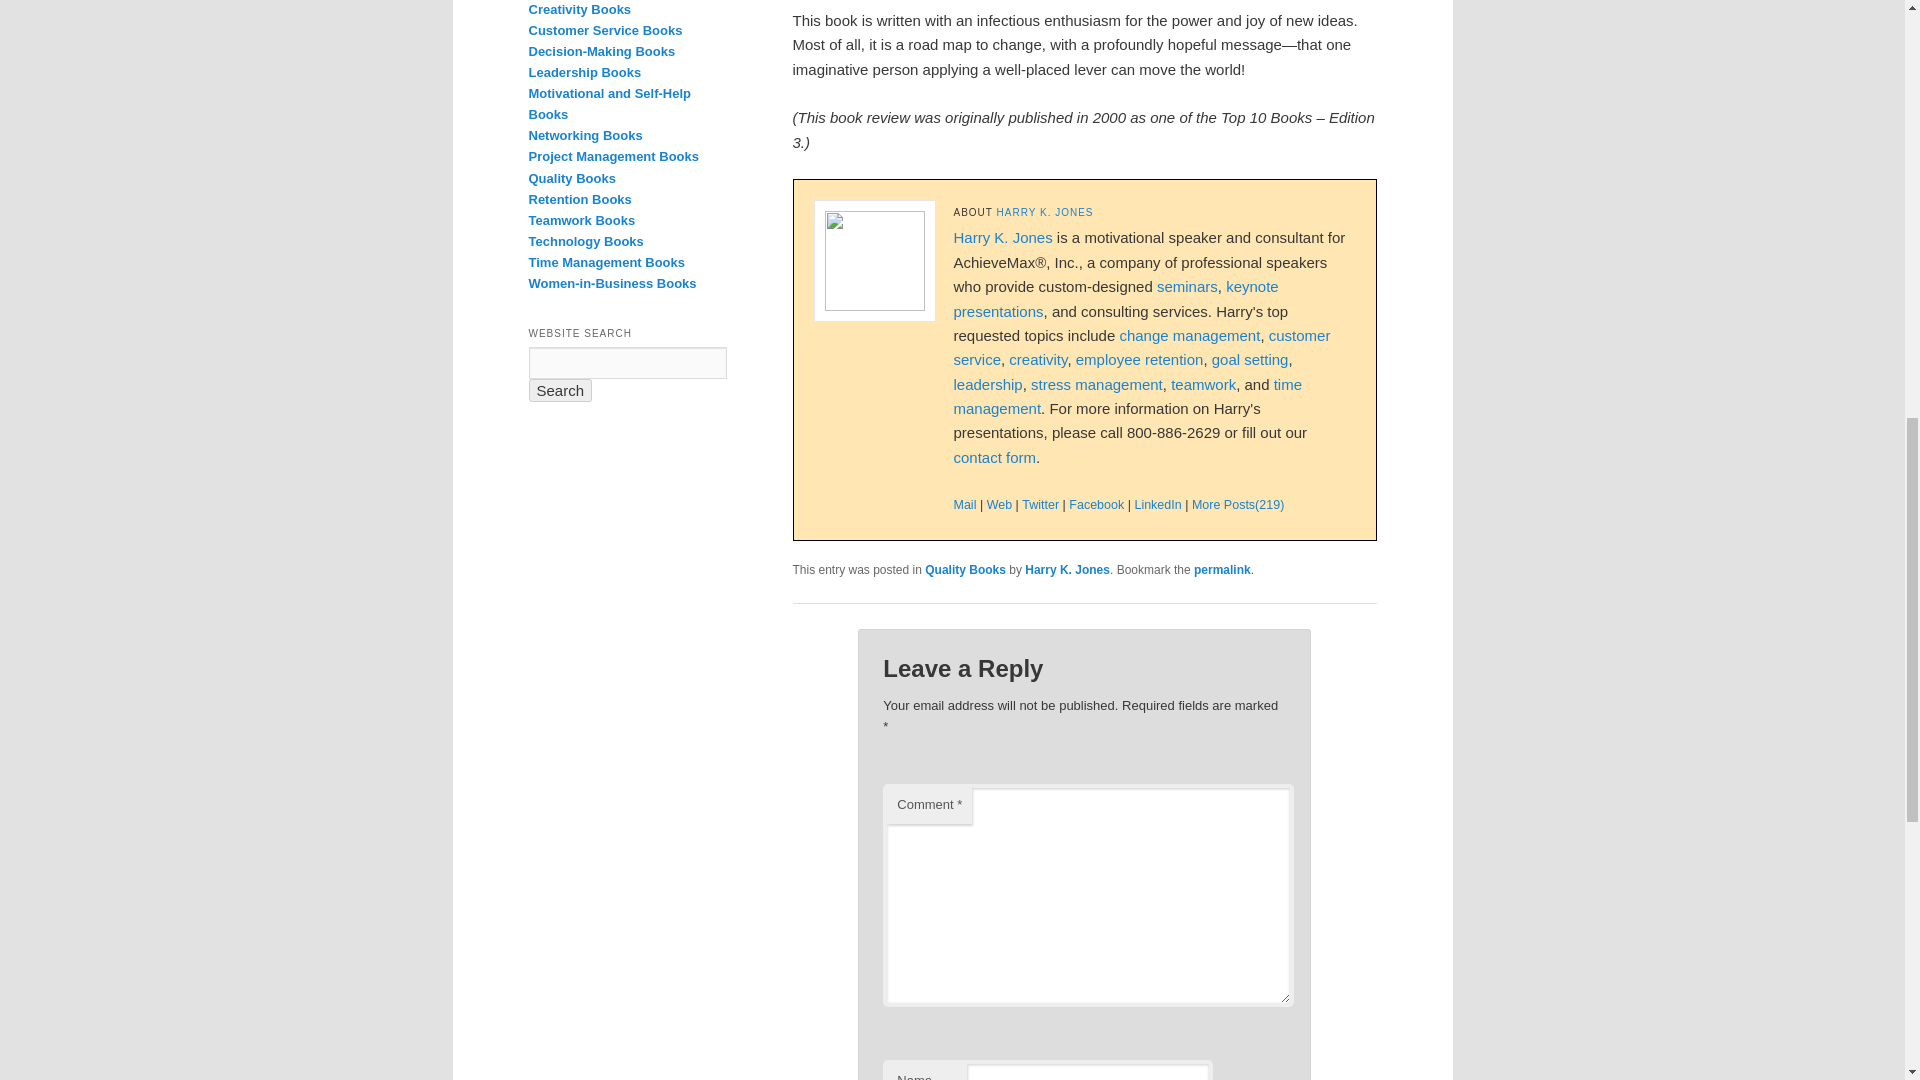 This screenshot has height=1080, width=1920. I want to click on stress management, so click(1097, 384).